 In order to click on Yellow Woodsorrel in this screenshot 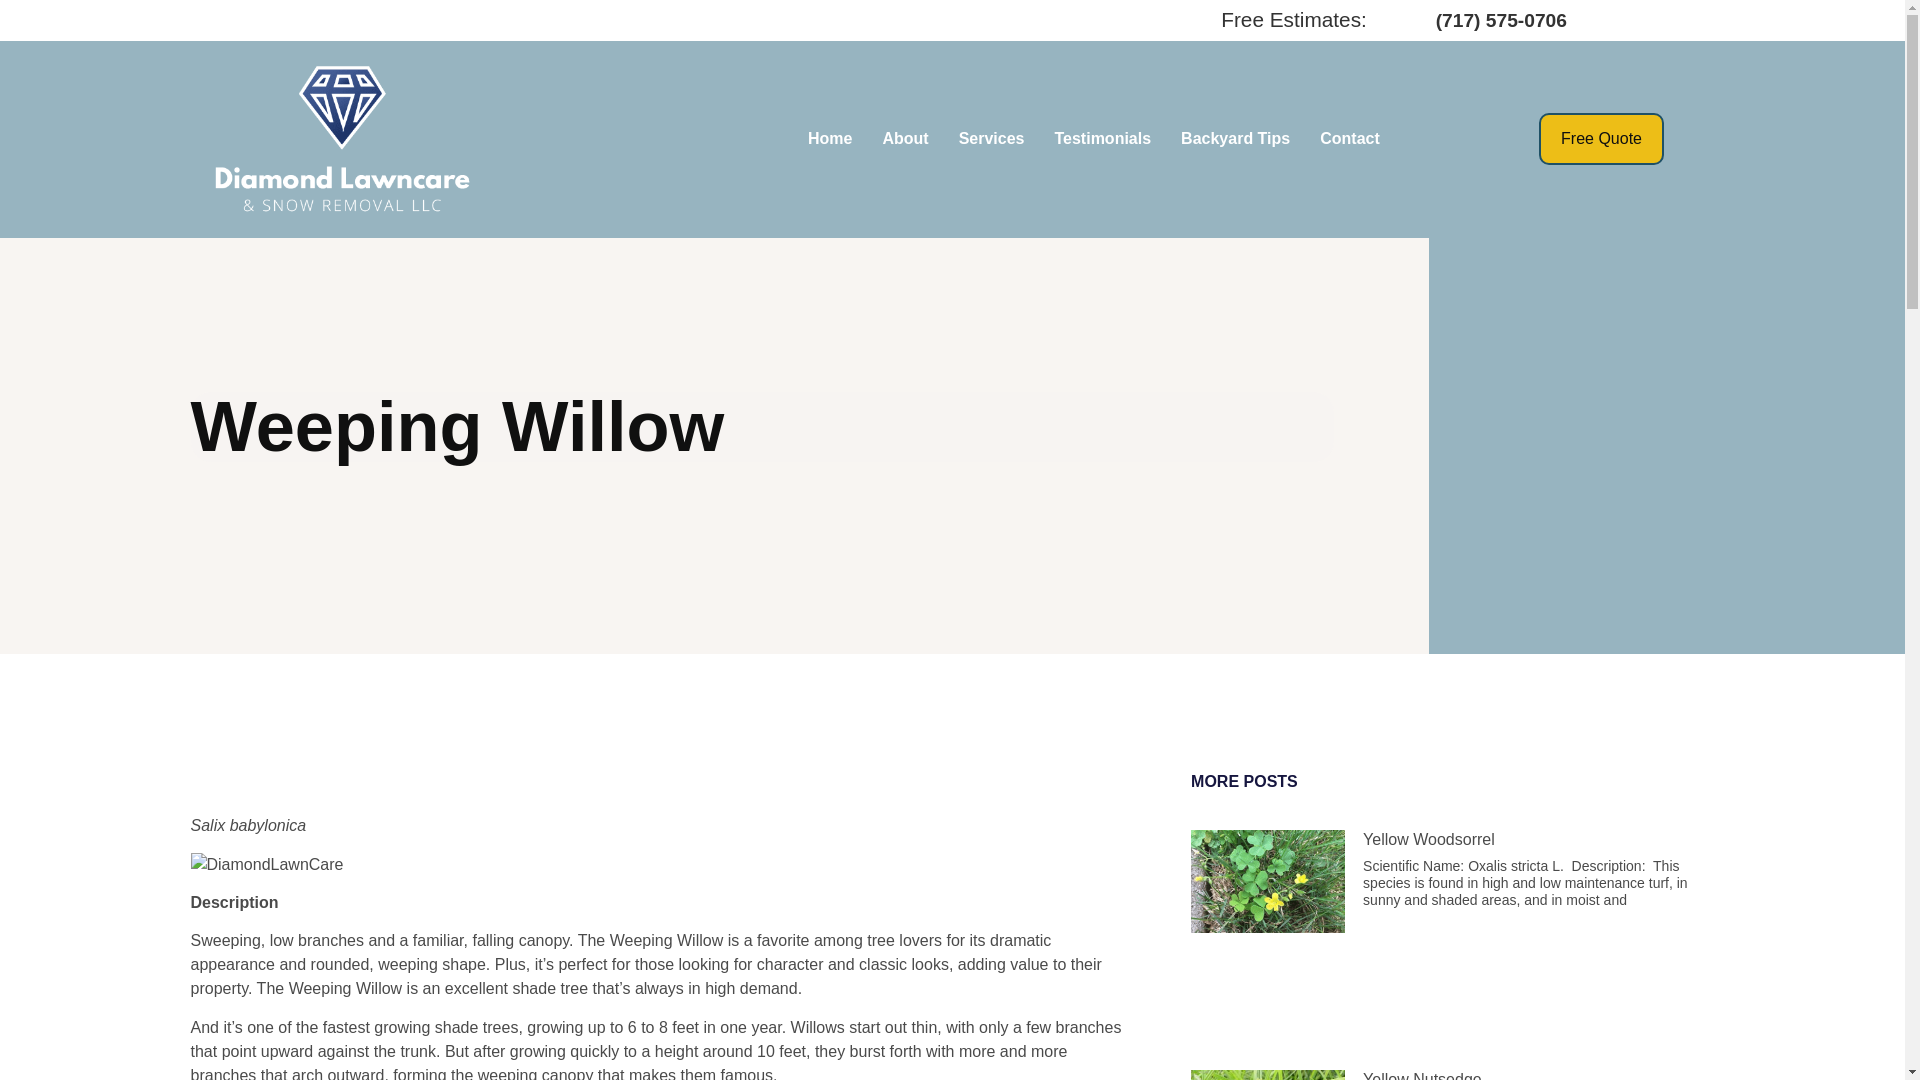, I will do `click(1429, 838)`.